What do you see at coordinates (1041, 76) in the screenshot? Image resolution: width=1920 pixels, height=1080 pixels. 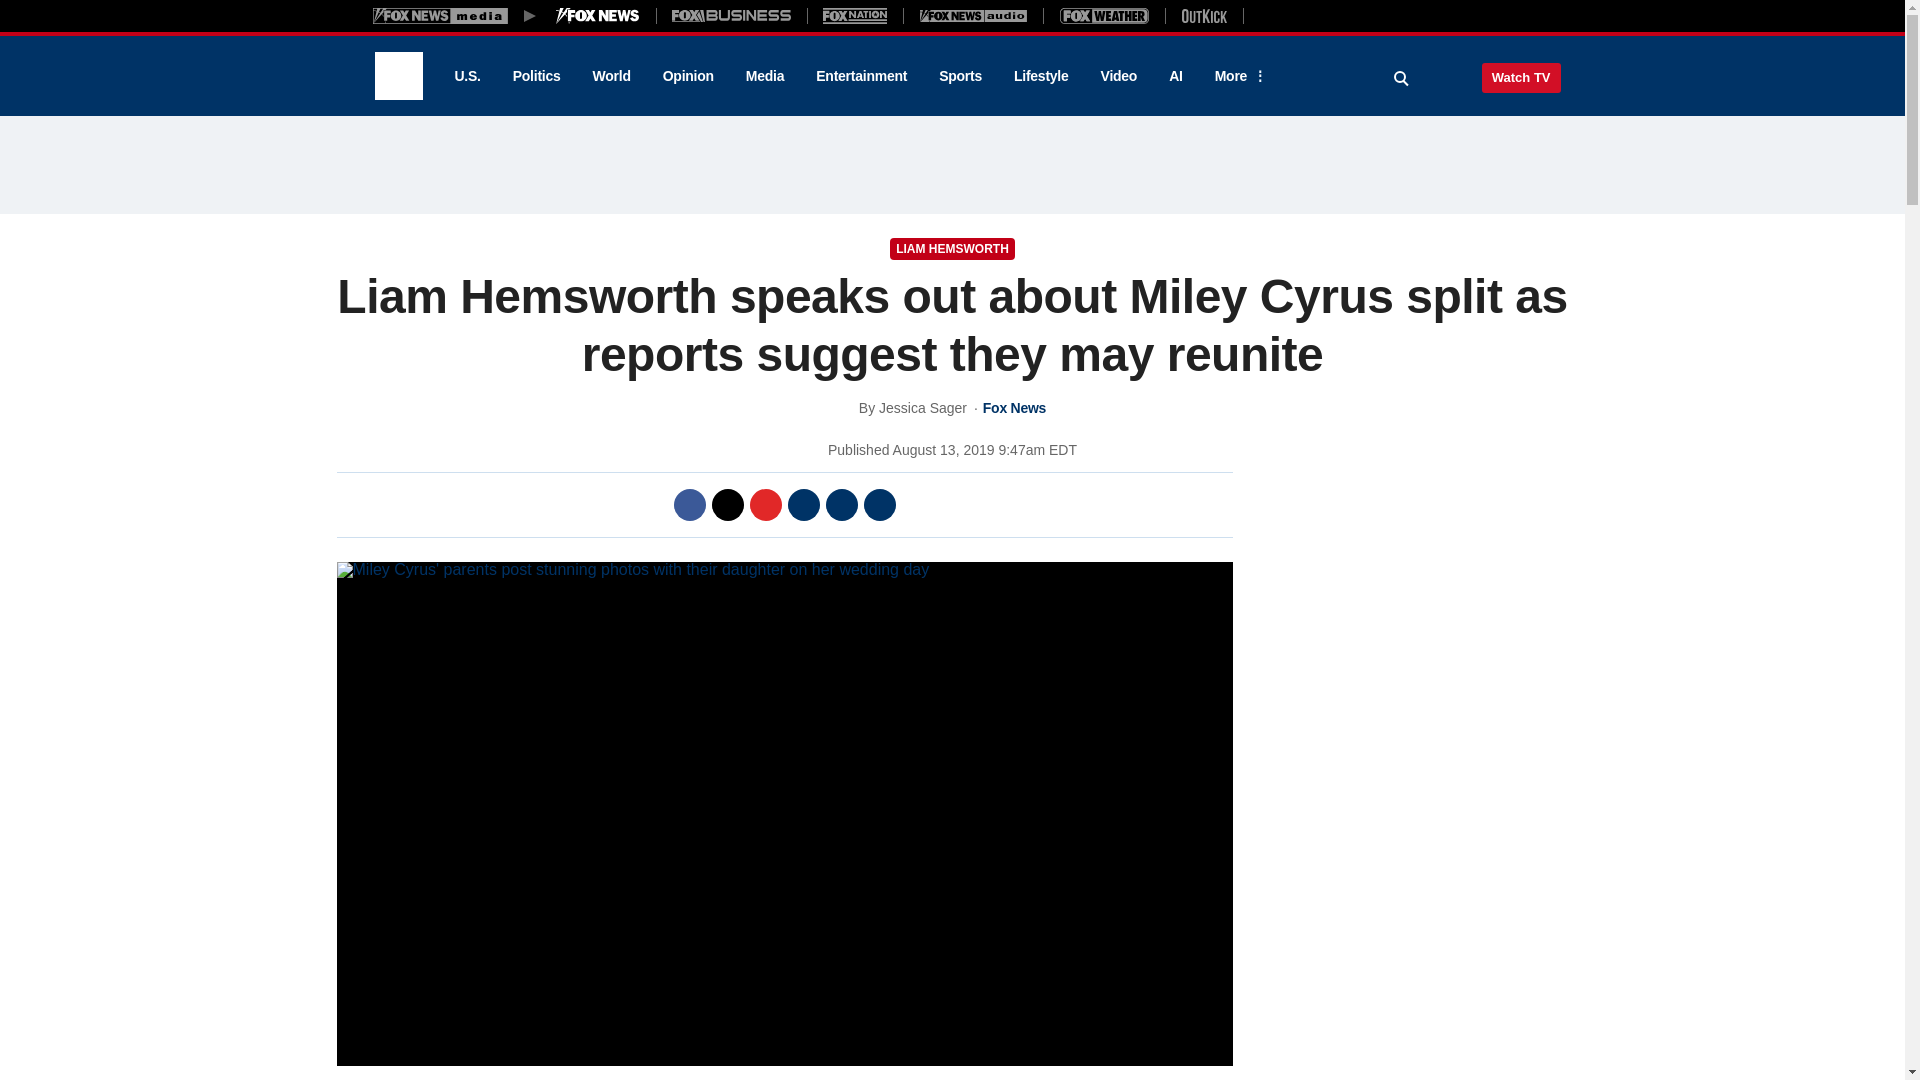 I see `Lifestyle` at bounding box center [1041, 76].